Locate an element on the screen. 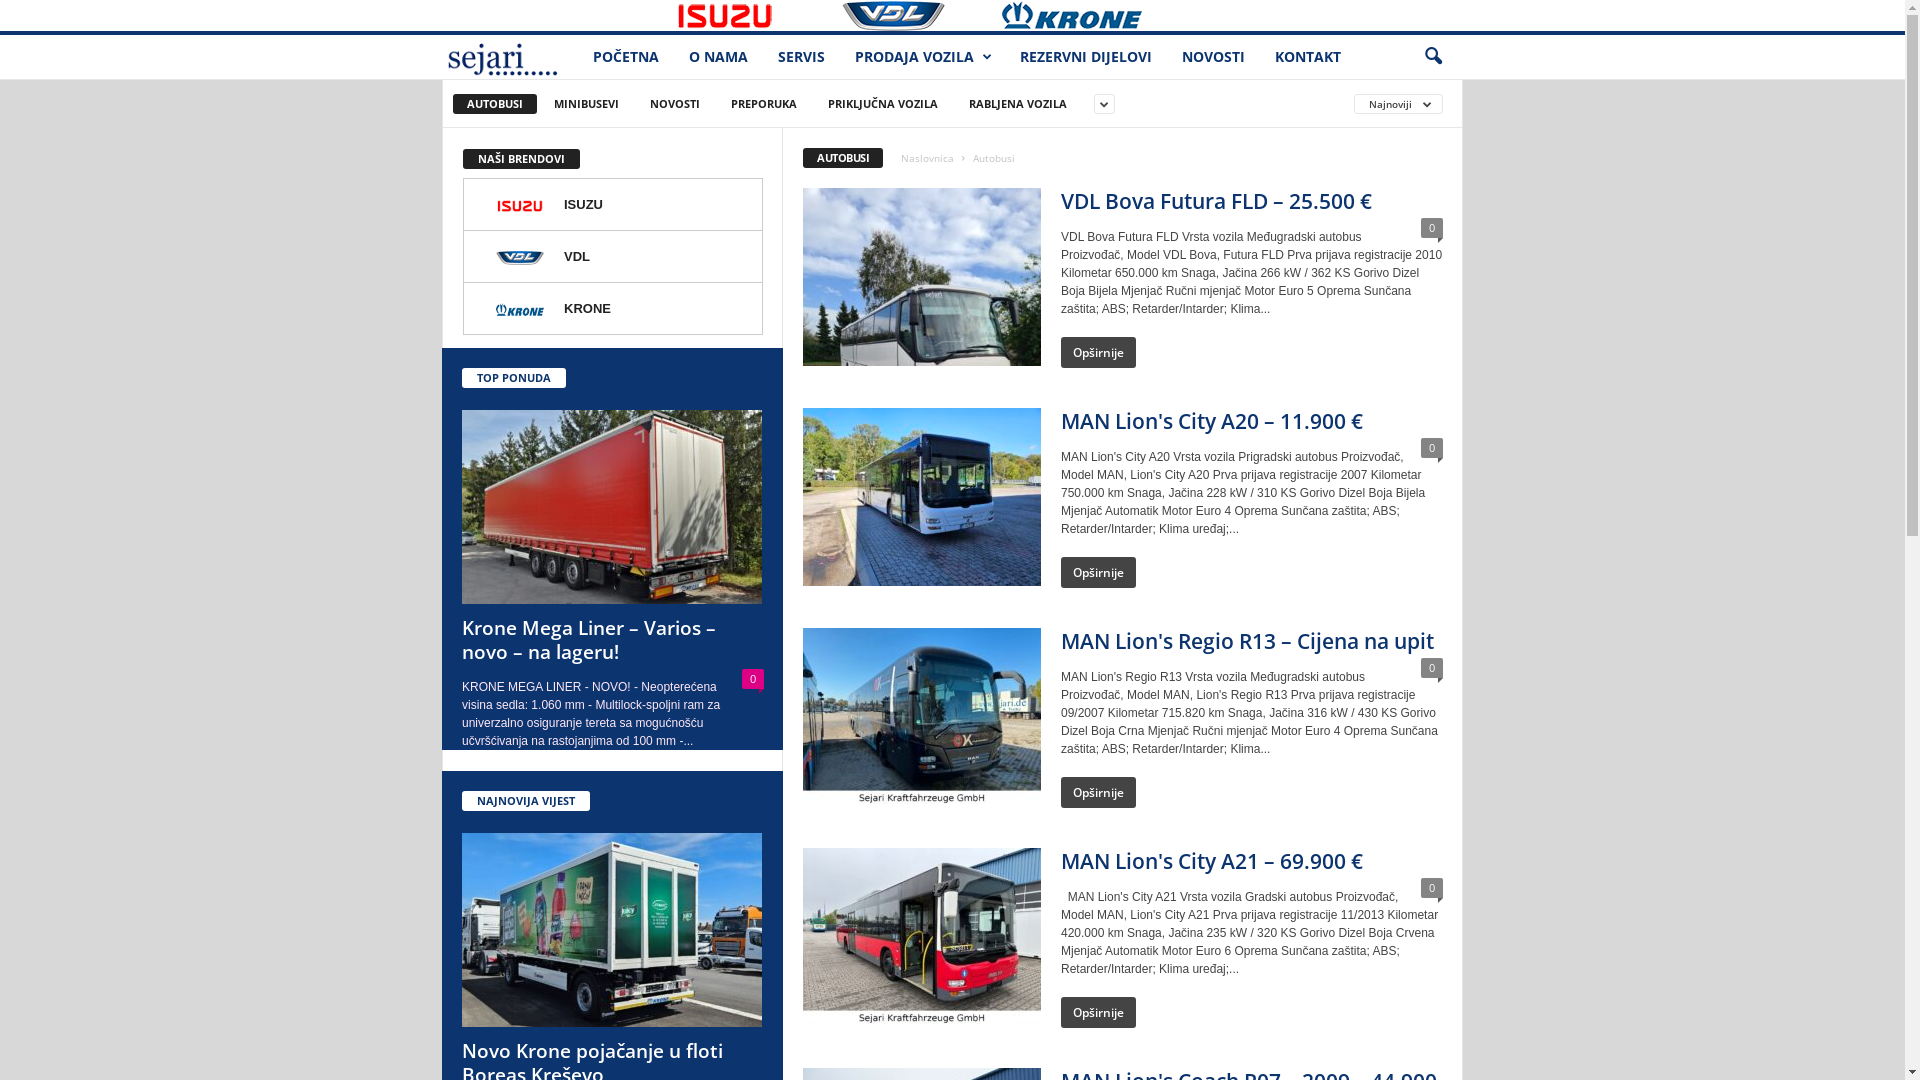  KRONE is located at coordinates (613, 309).